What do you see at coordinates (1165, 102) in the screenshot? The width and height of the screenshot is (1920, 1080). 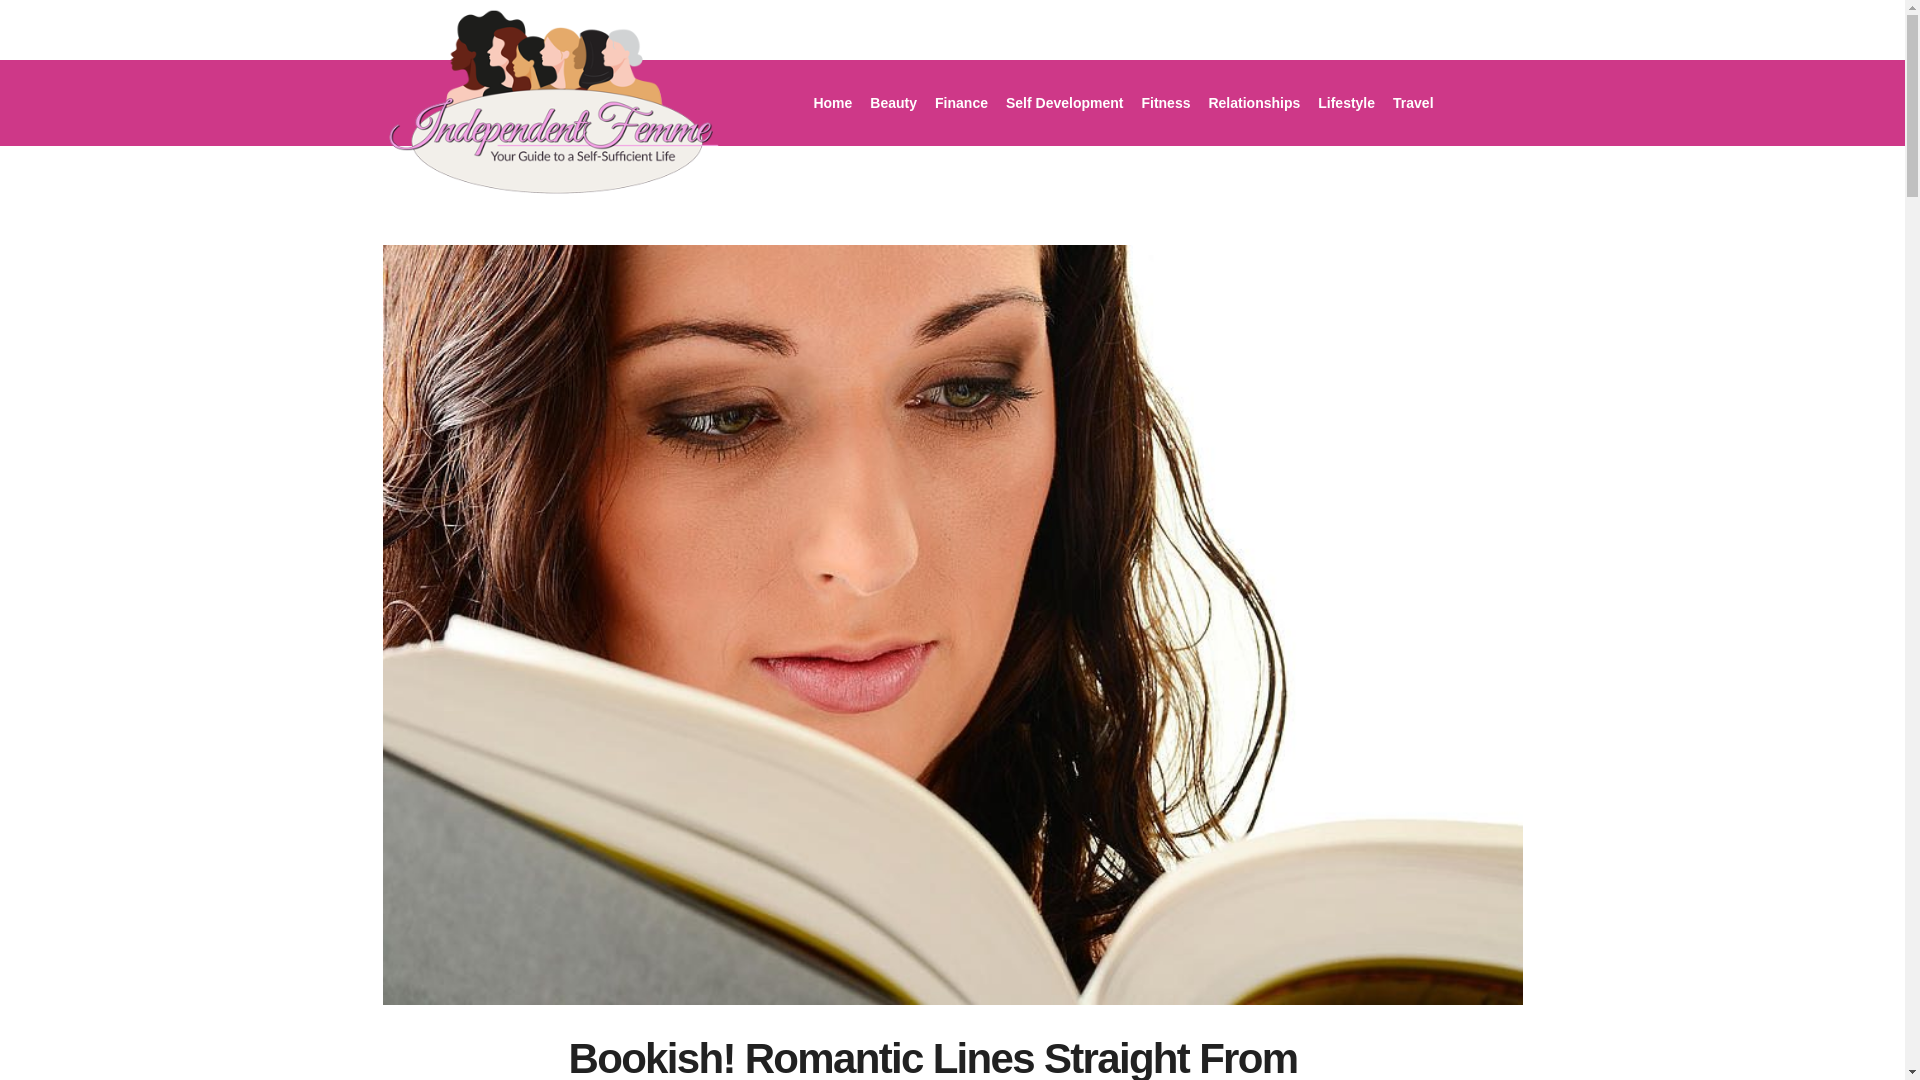 I see `Fitness` at bounding box center [1165, 102].